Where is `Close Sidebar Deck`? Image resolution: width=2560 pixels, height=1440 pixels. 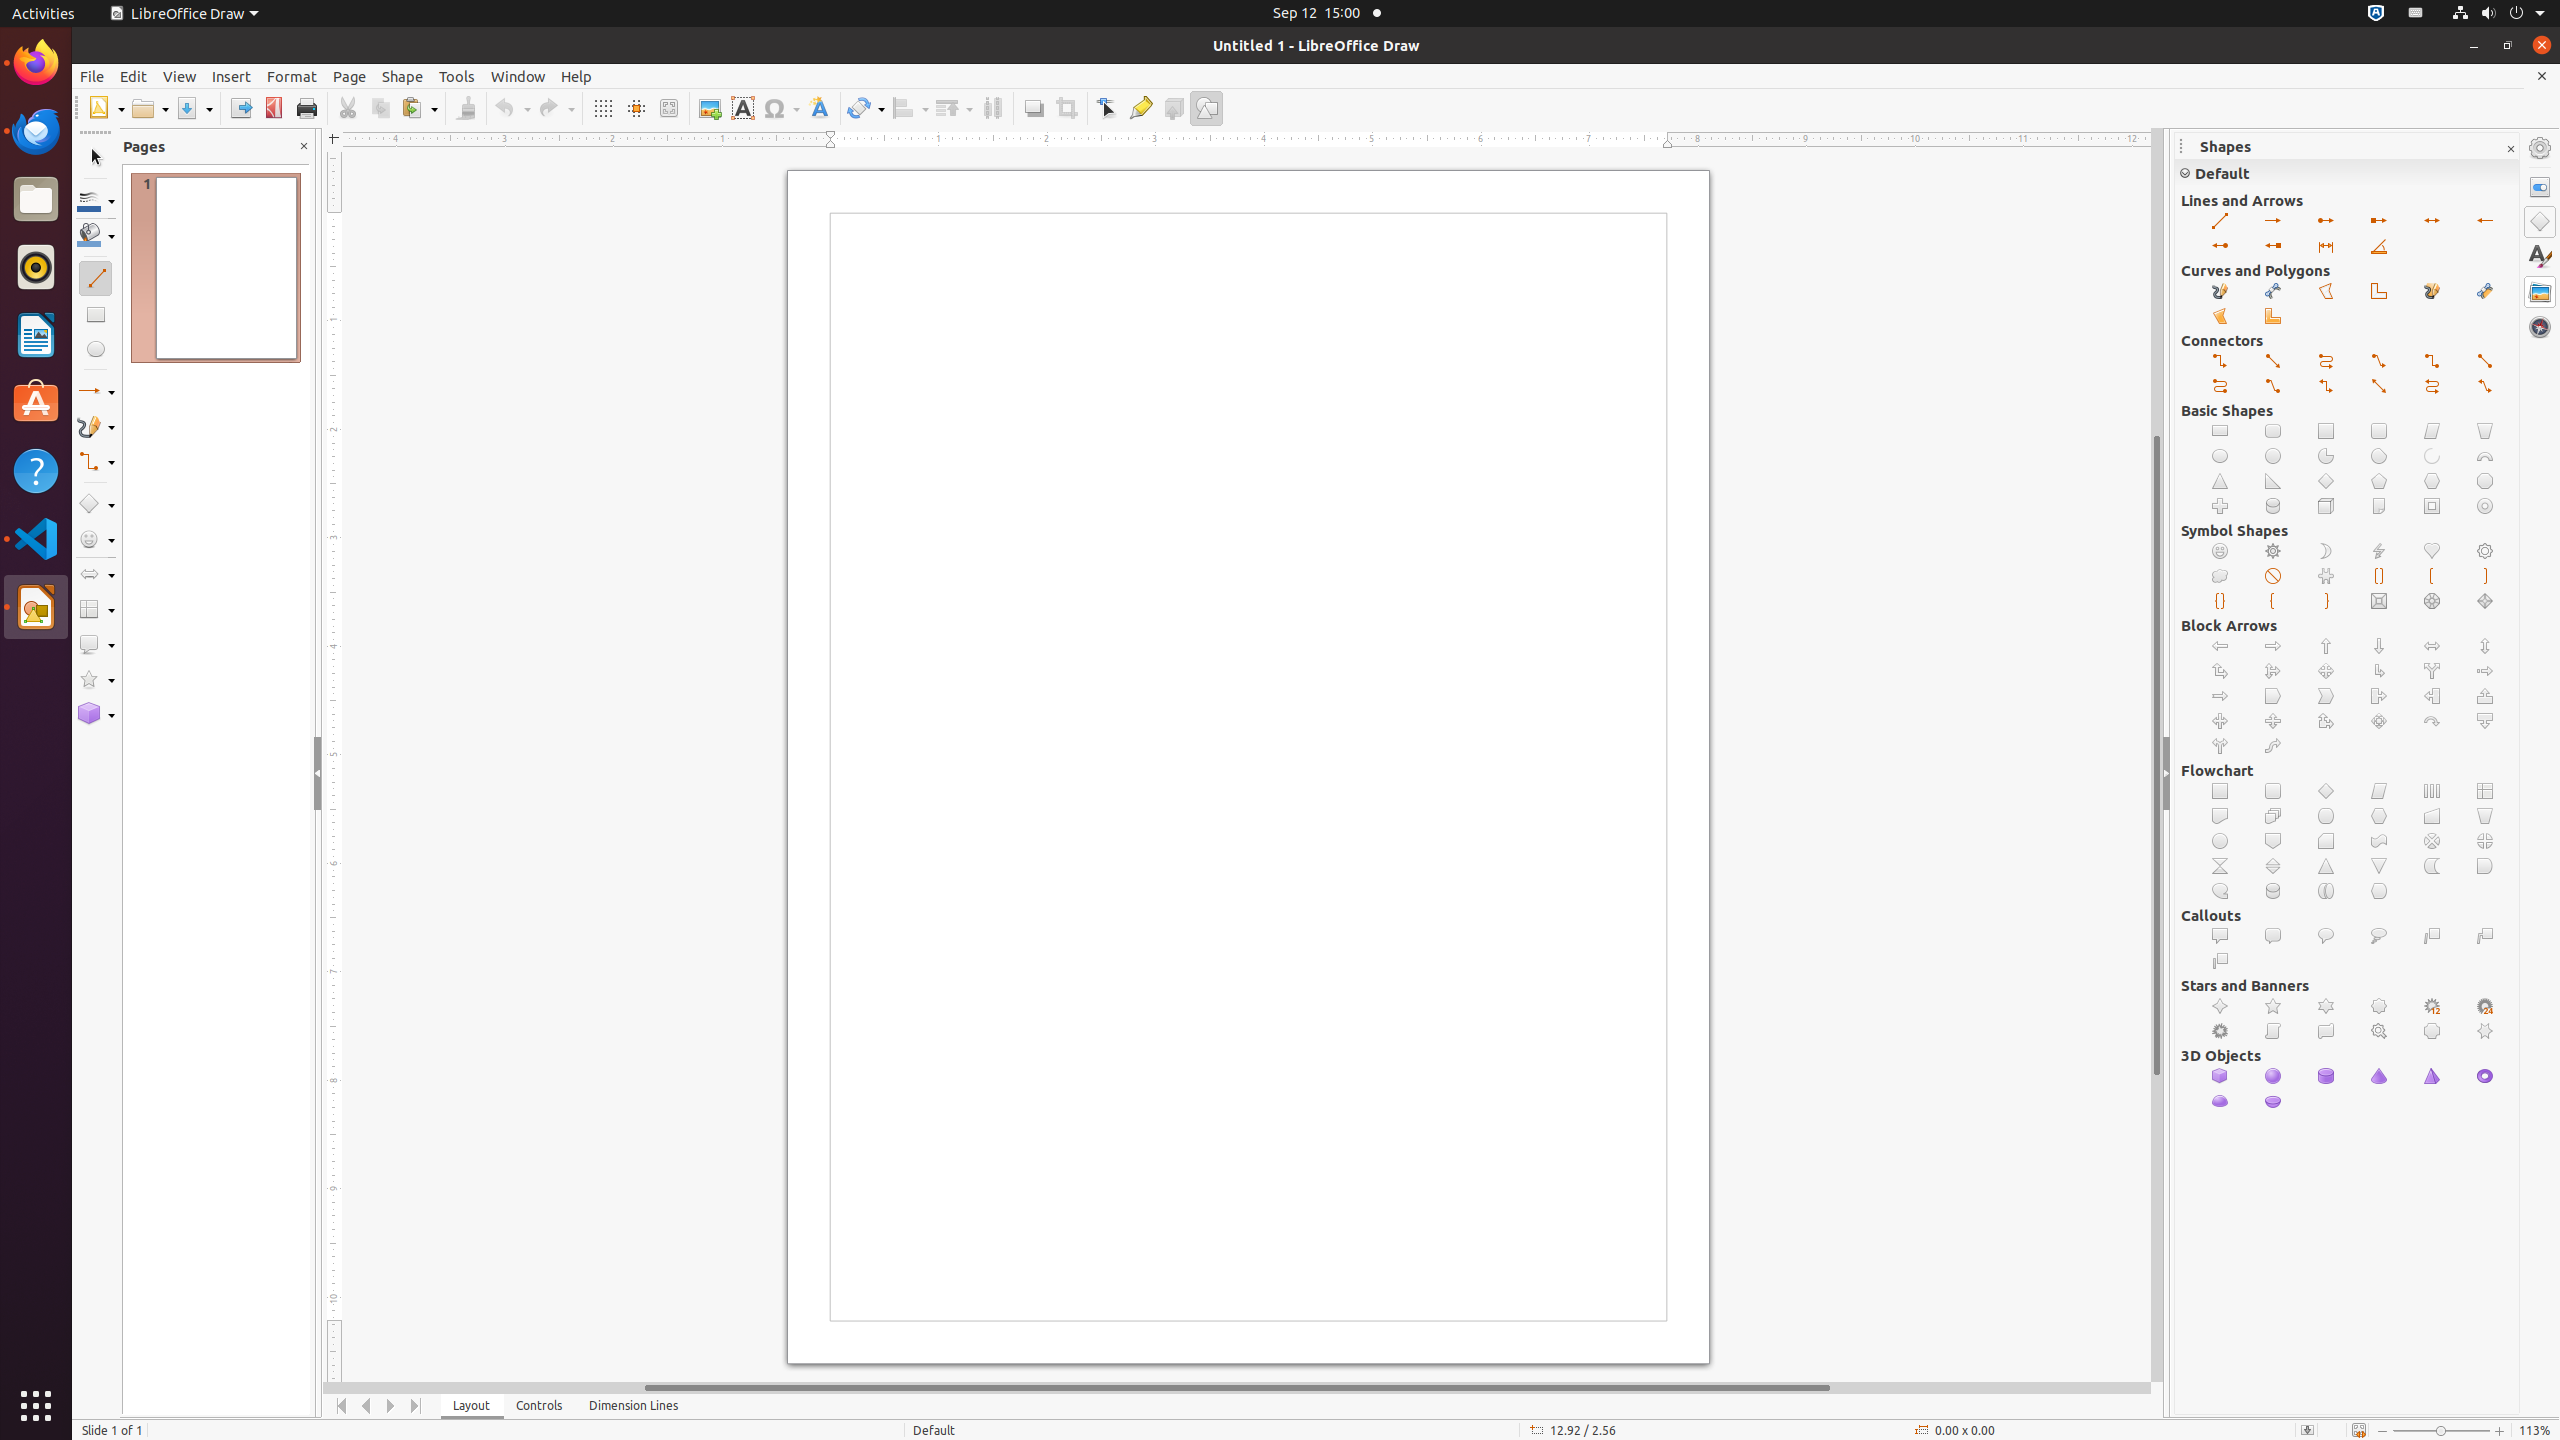 Close Sidebar Deck is located at coordinates (2510, 150).